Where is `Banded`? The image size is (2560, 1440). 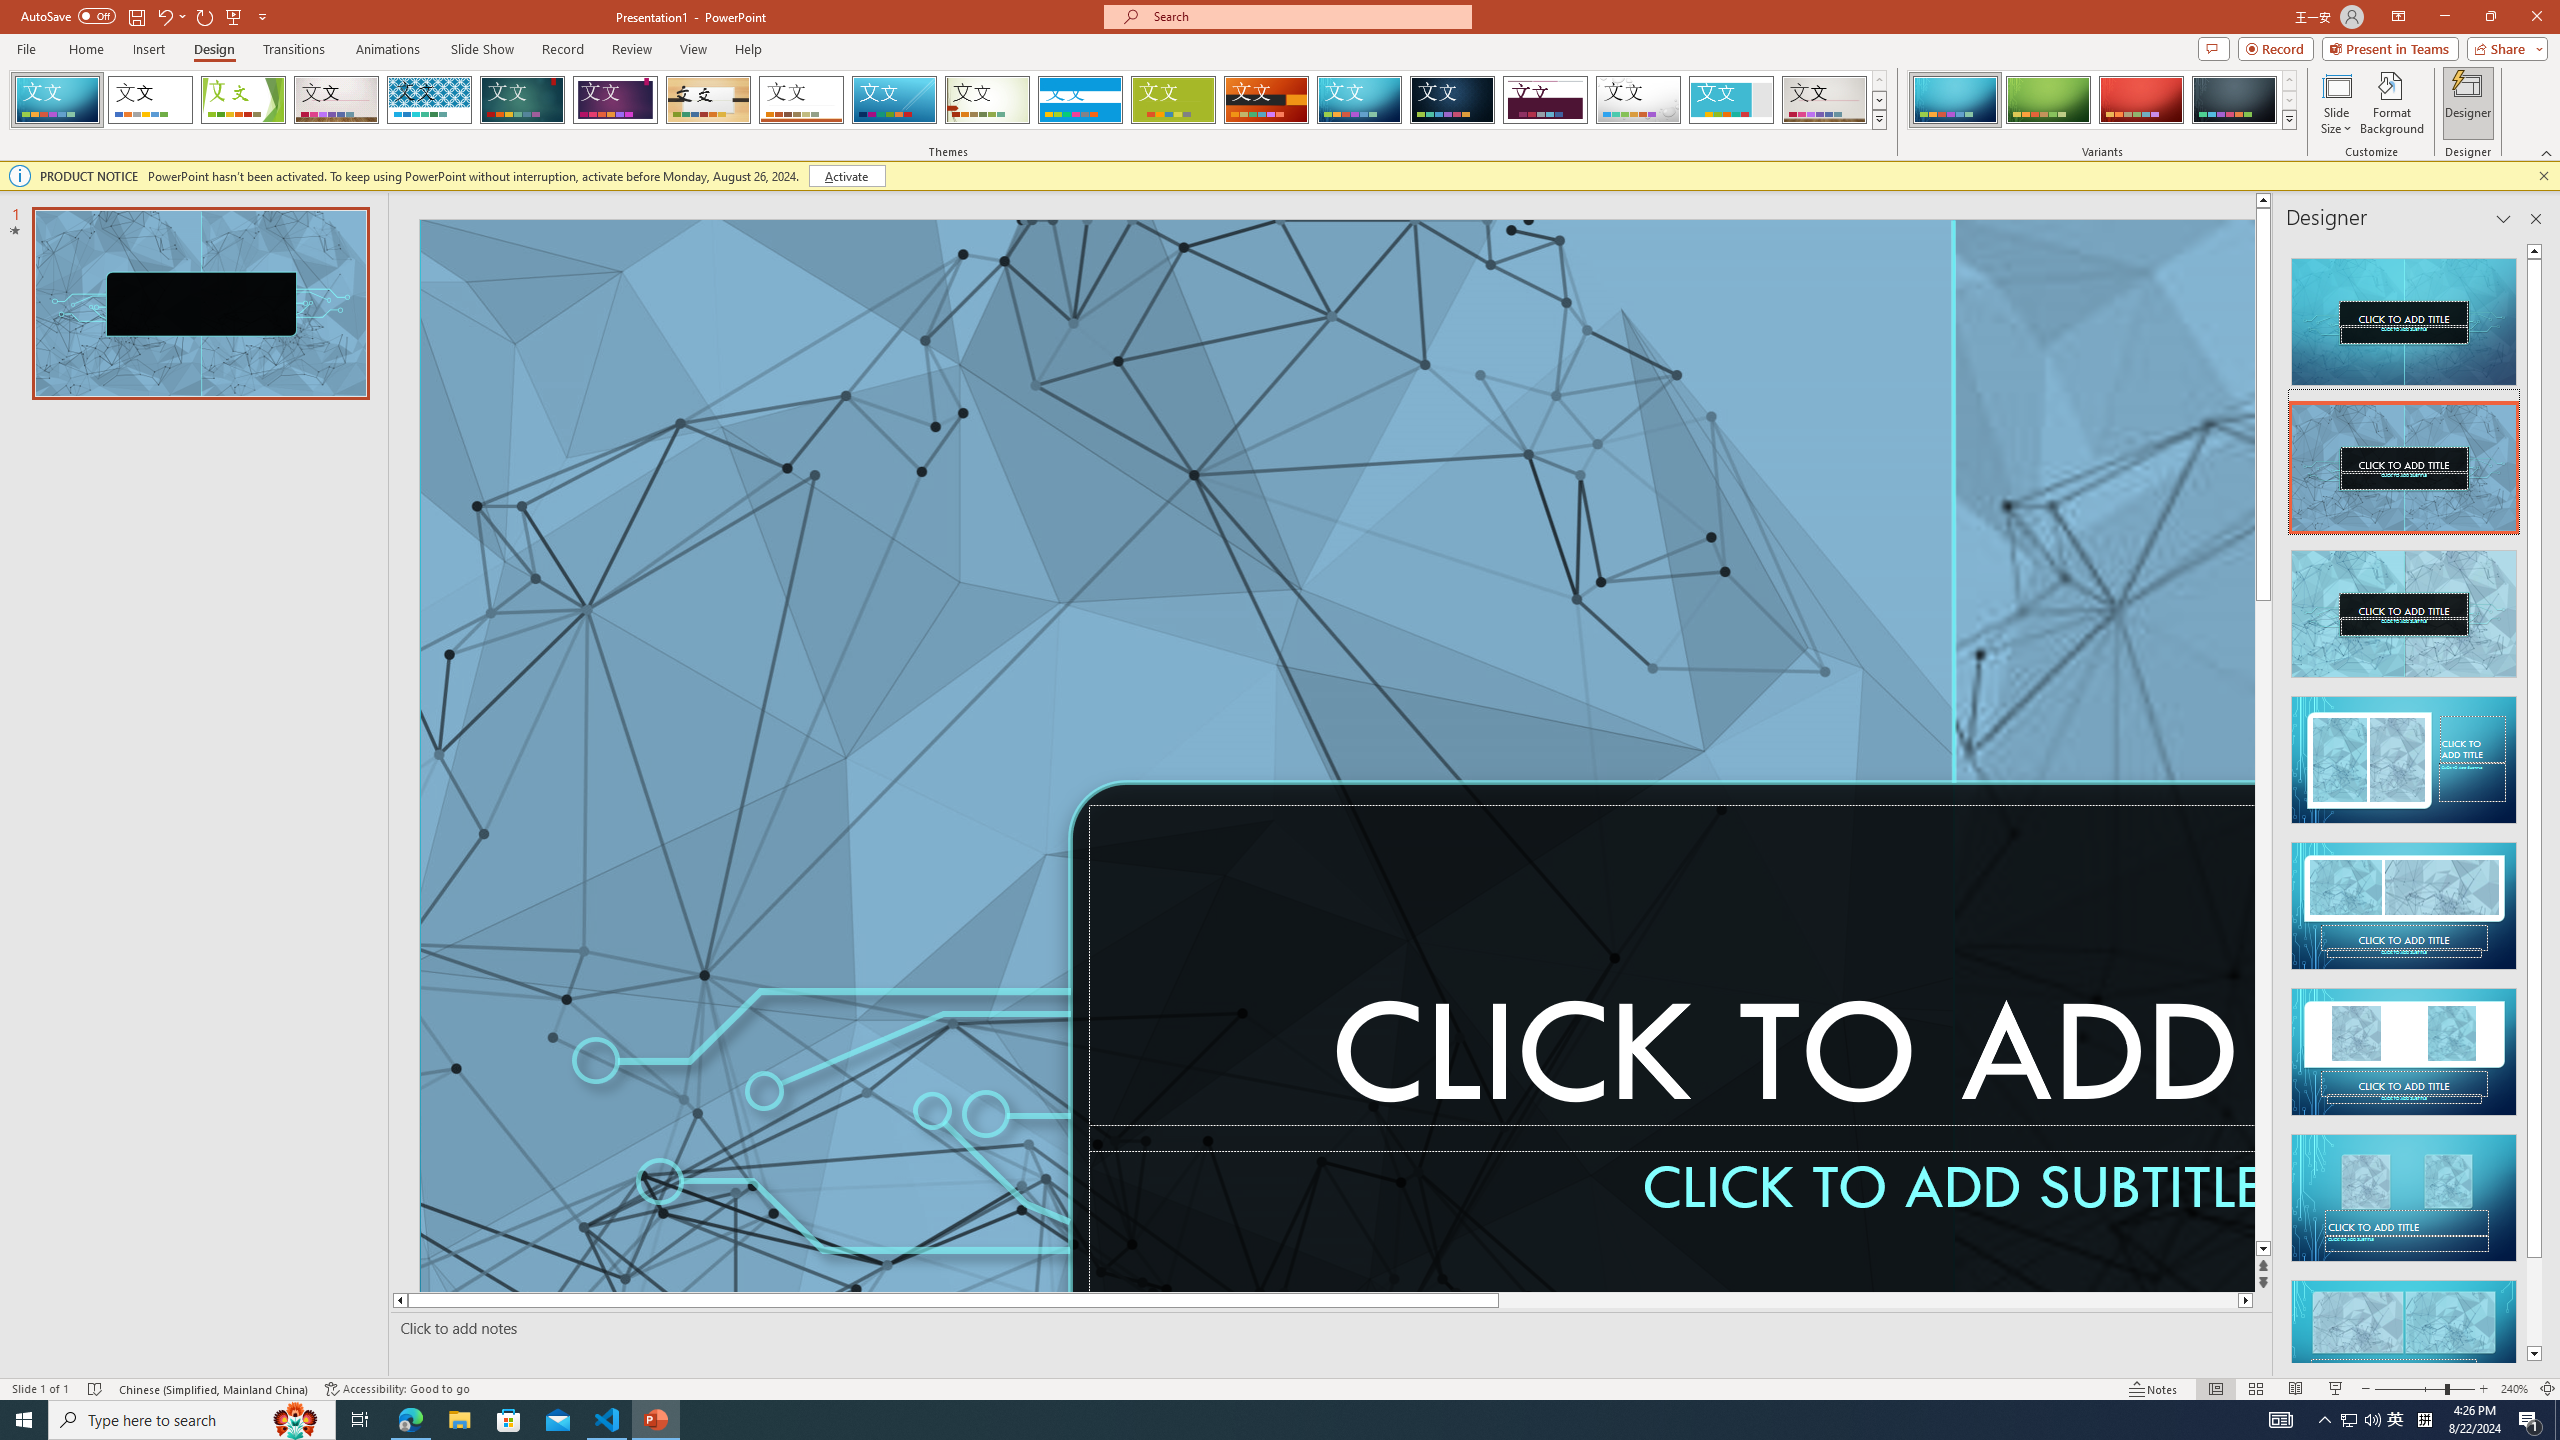
Banded is located at coordinates (1080, 100).